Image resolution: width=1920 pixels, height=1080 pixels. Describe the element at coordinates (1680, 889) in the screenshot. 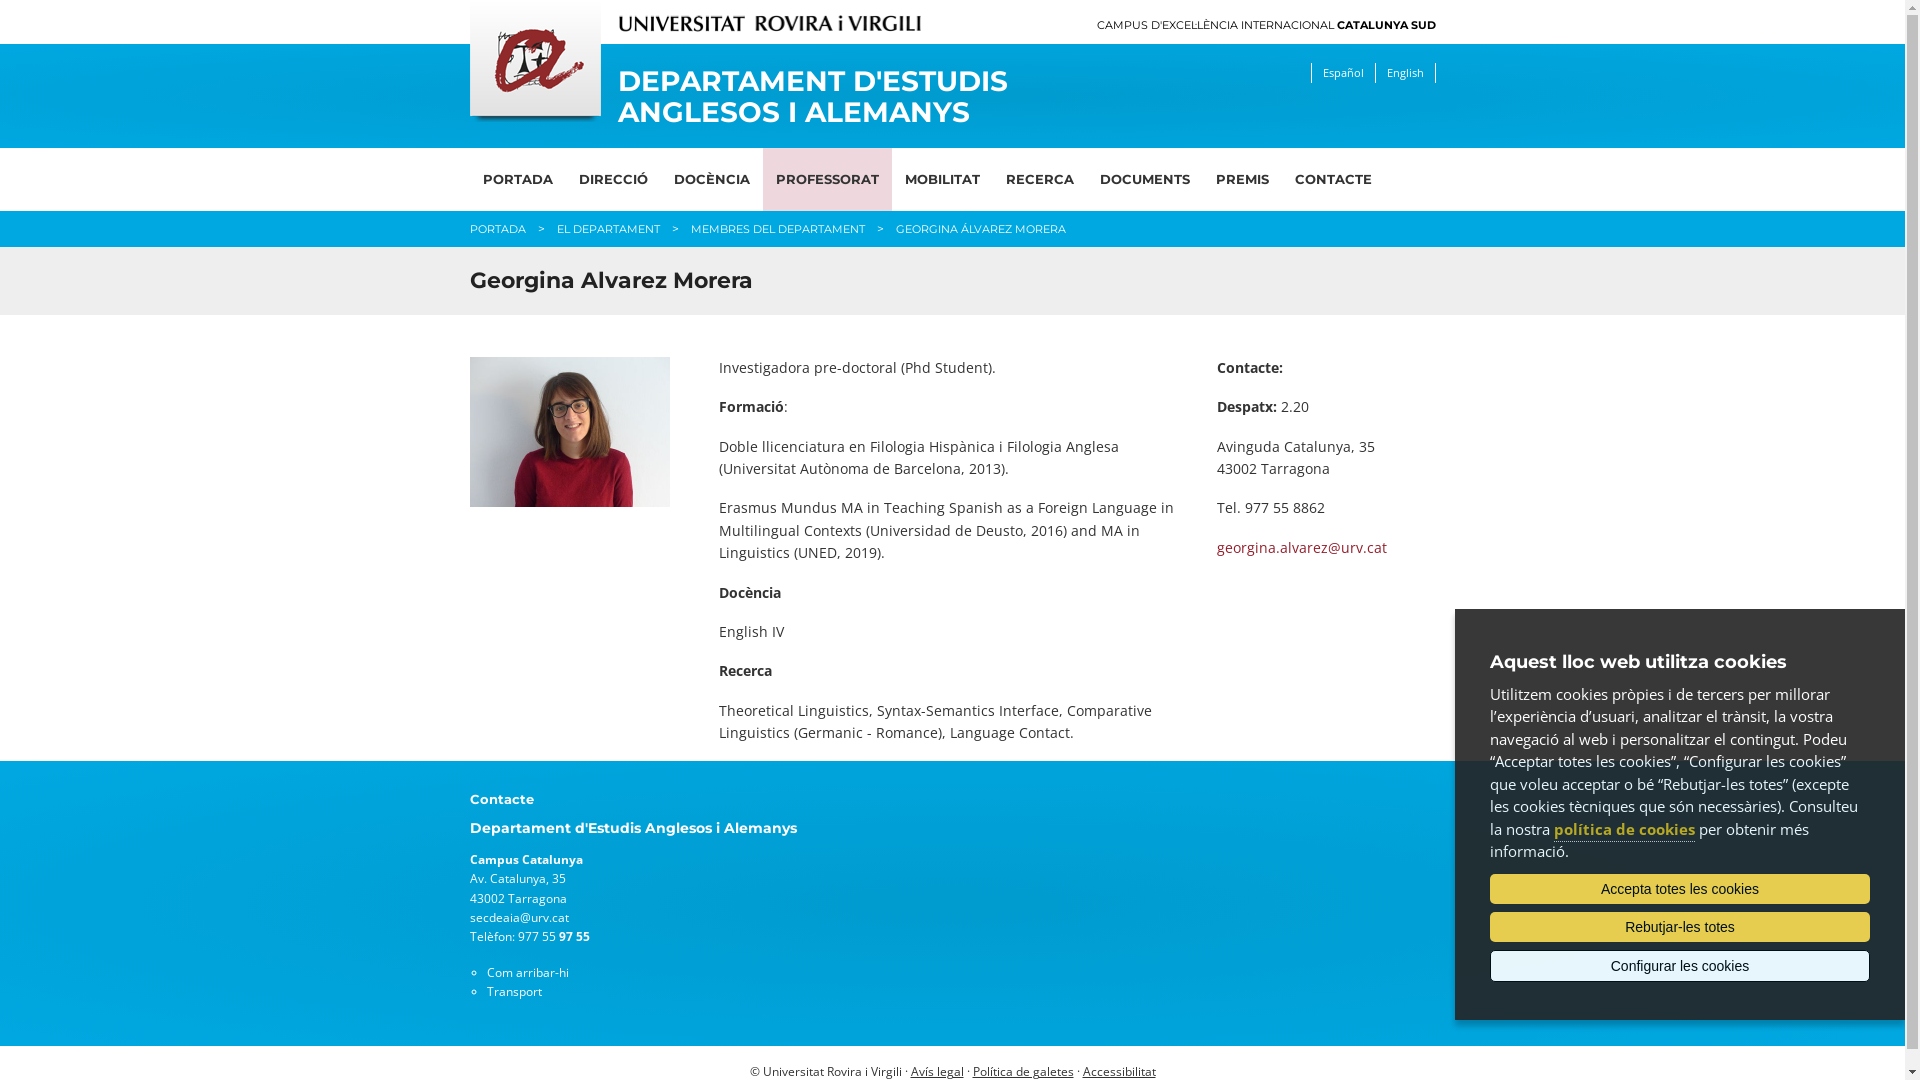

I see `Accepta totes les cookies` at that location.